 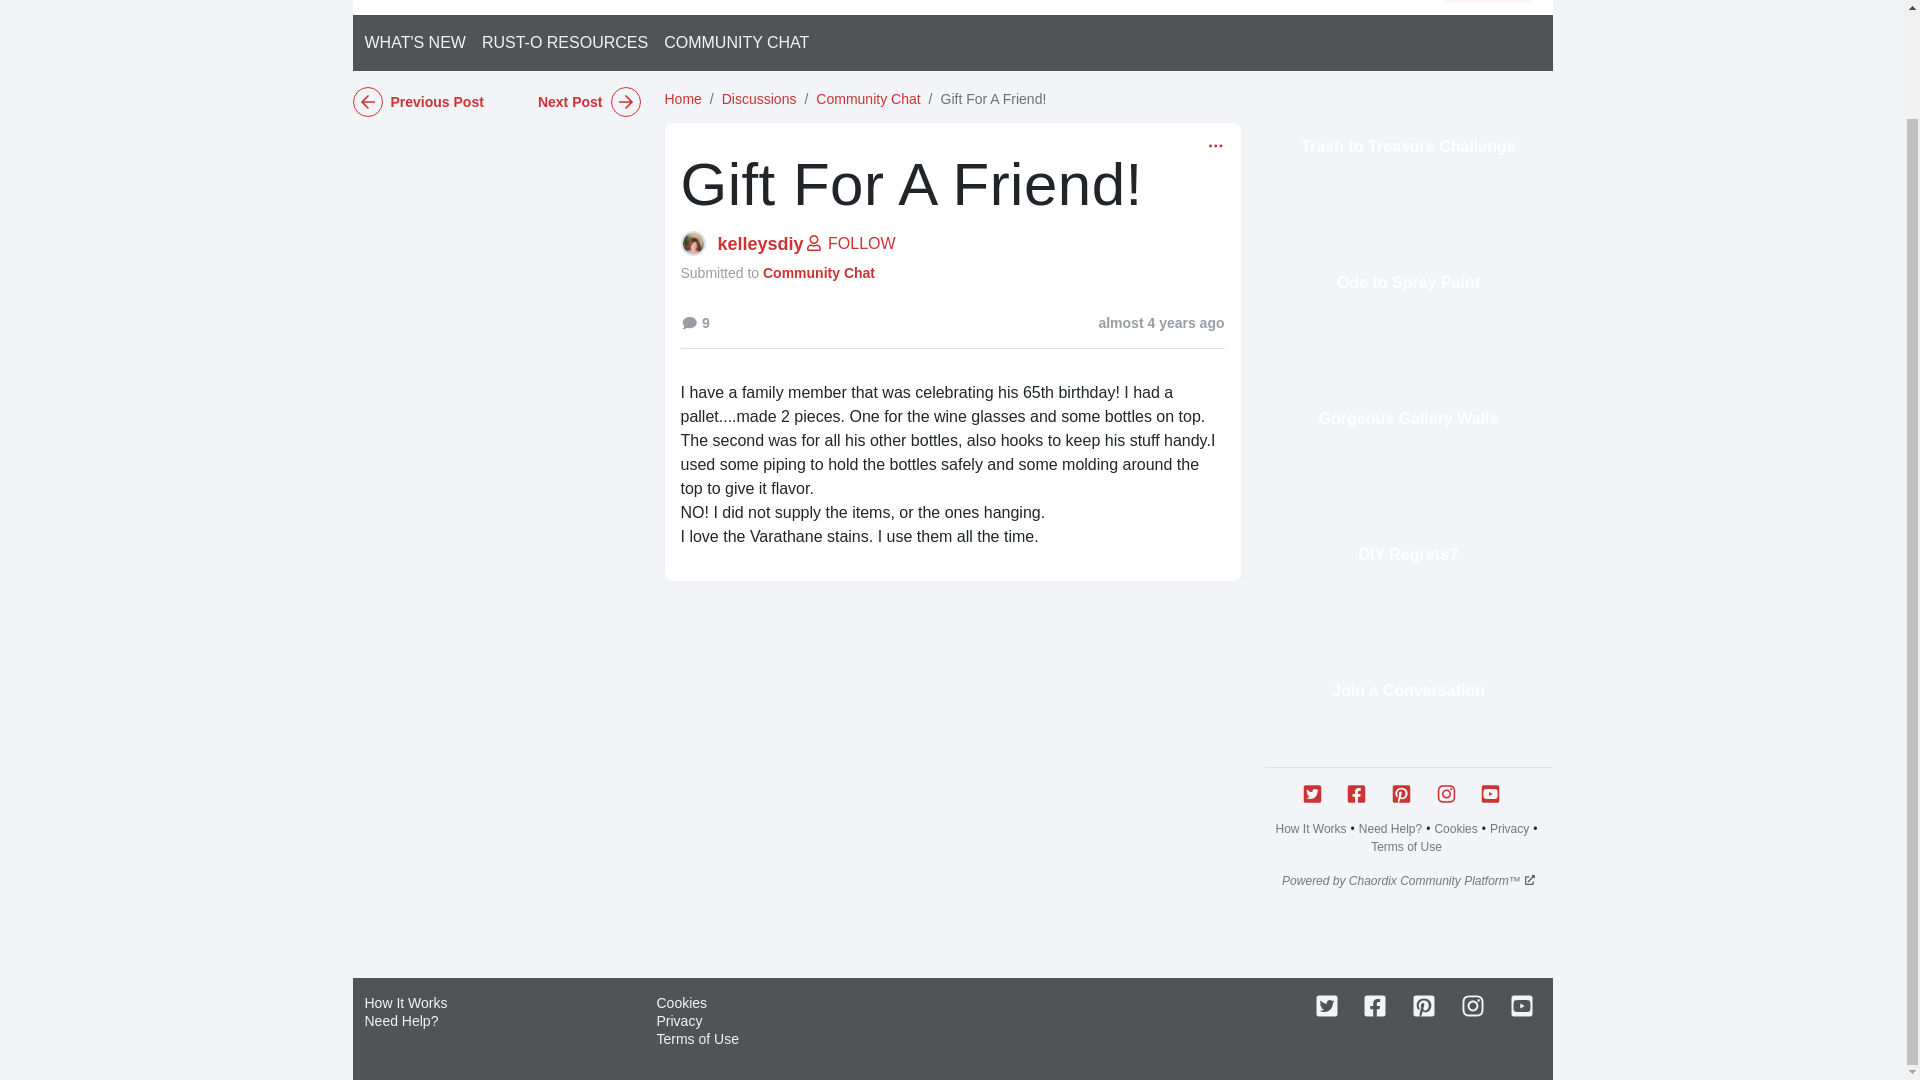 I want to click on Community Chat, so click(x=868, y=98).